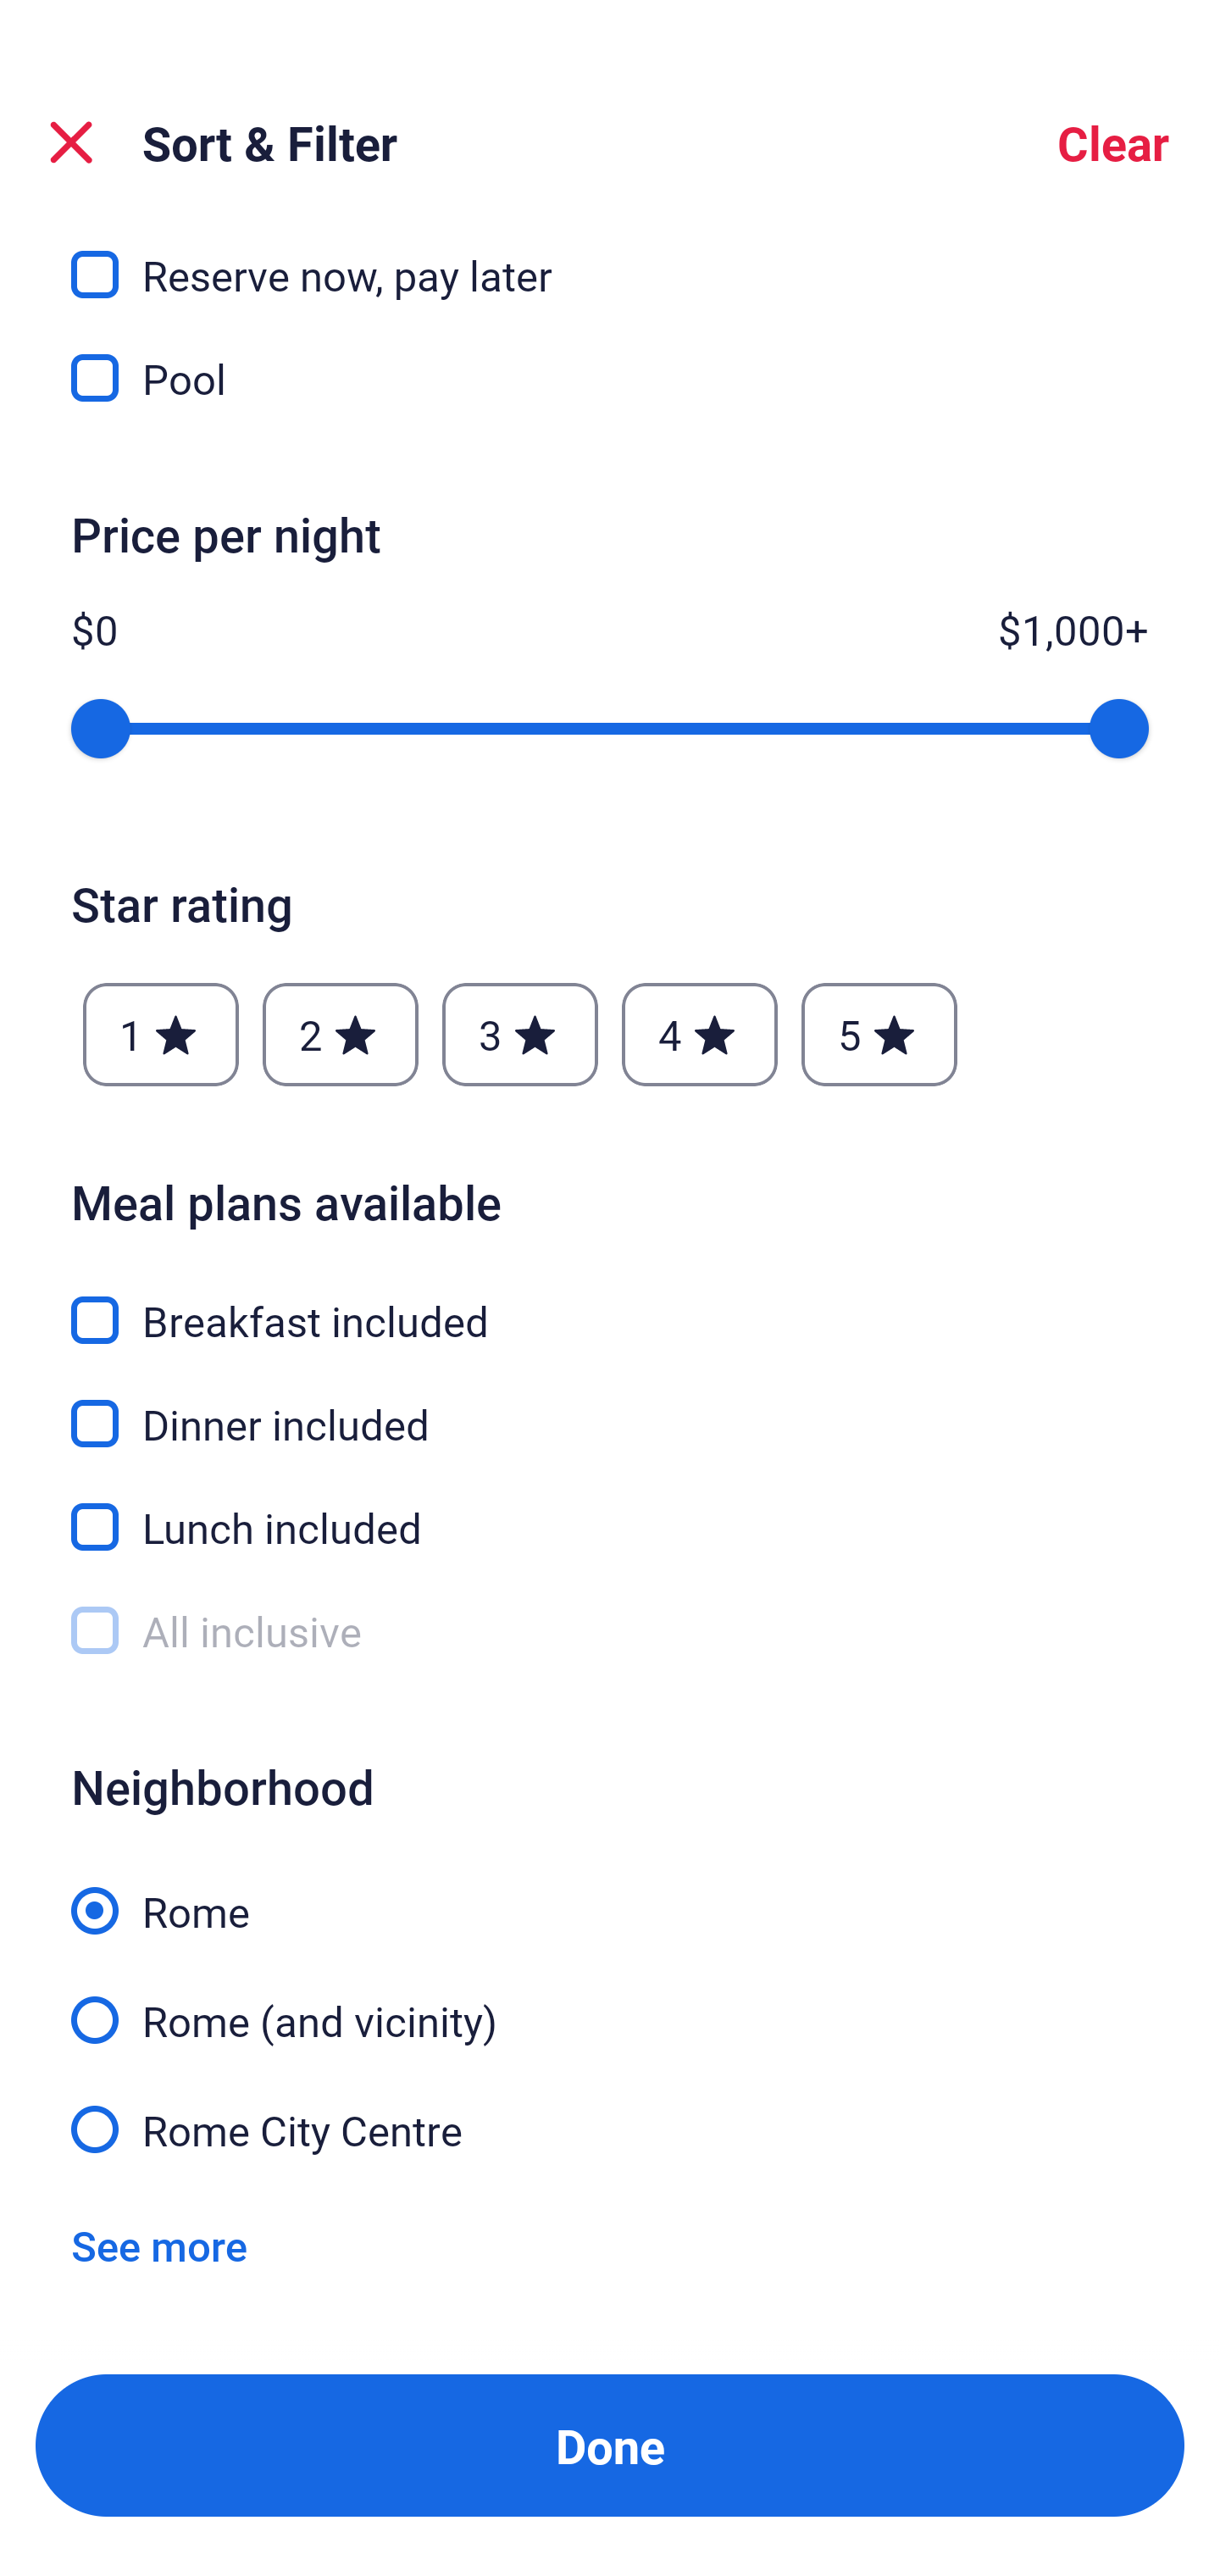 The width and height of the screenshot is (1220, 2576). I want to click on Pool, Pool, so click(610, 378).